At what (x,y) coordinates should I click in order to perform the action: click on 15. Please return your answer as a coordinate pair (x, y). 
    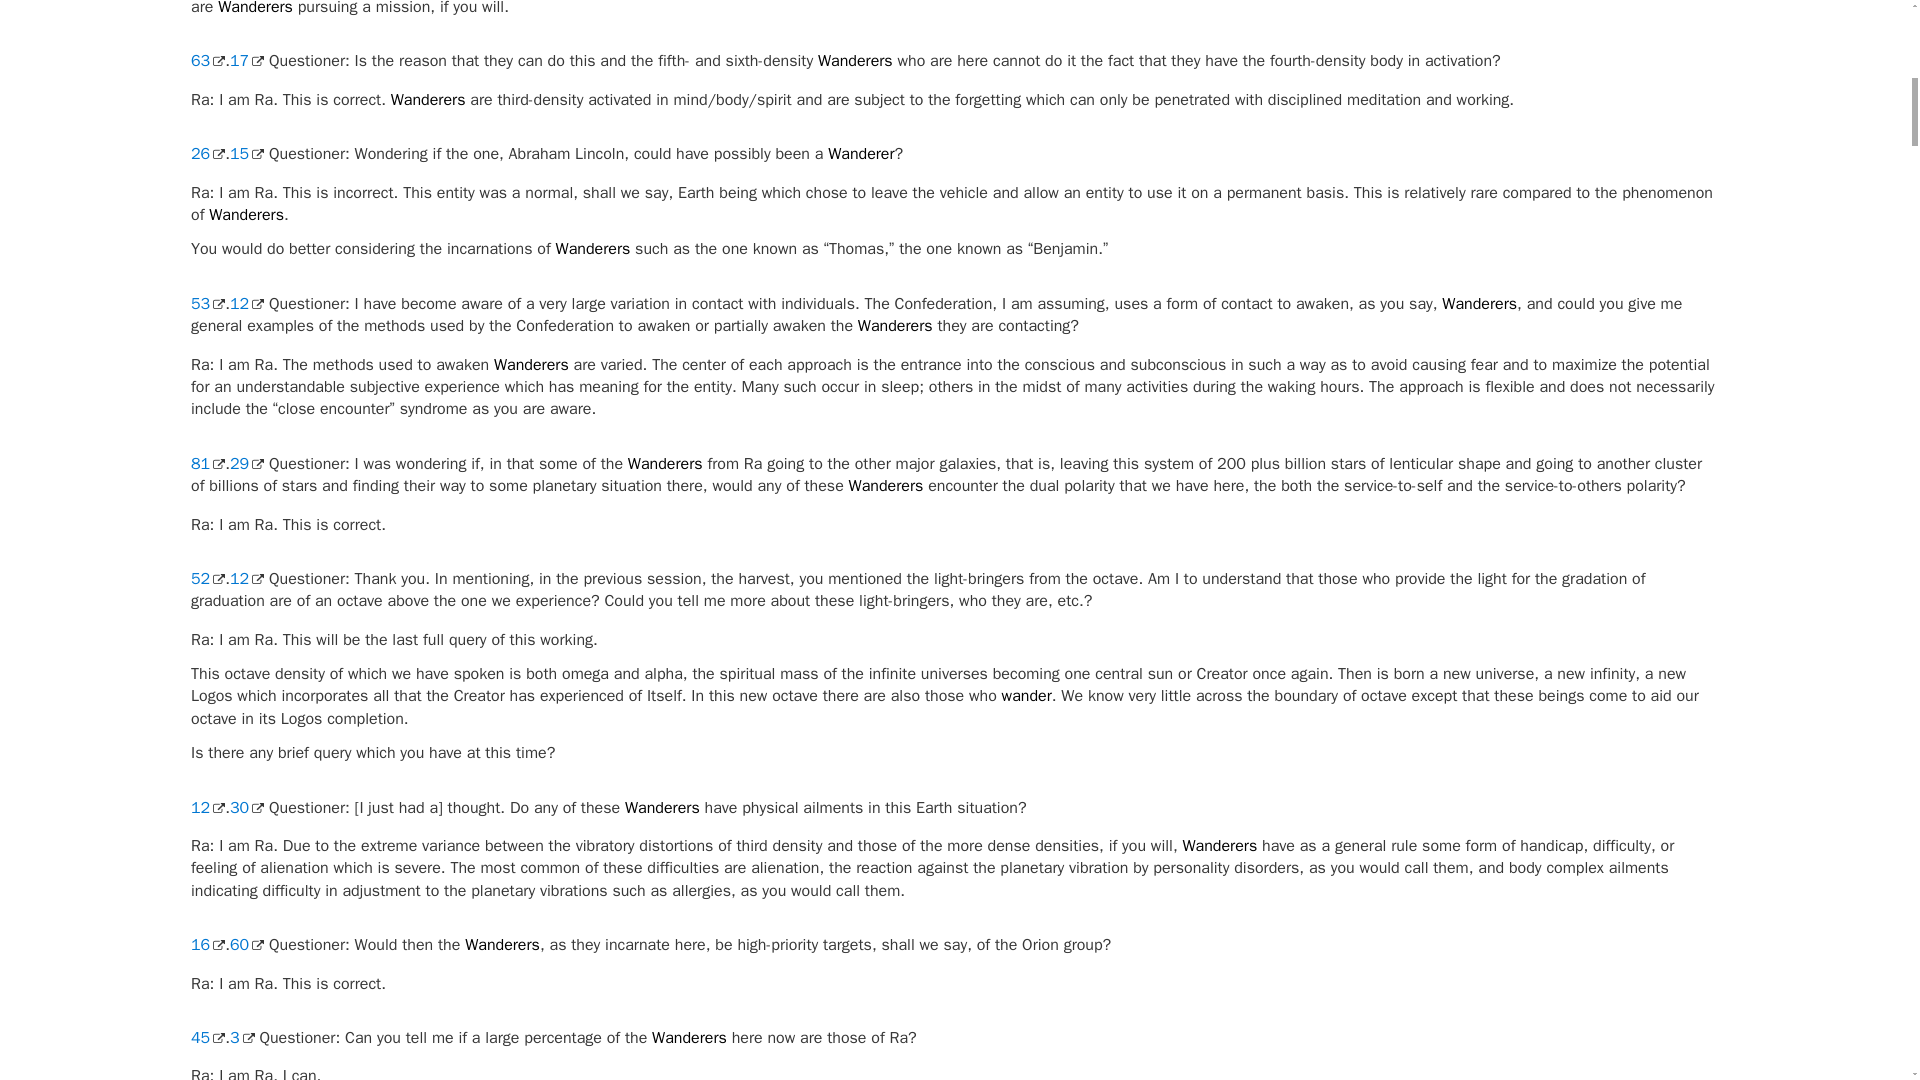
    Looking at the image, I should click on (247, 154).